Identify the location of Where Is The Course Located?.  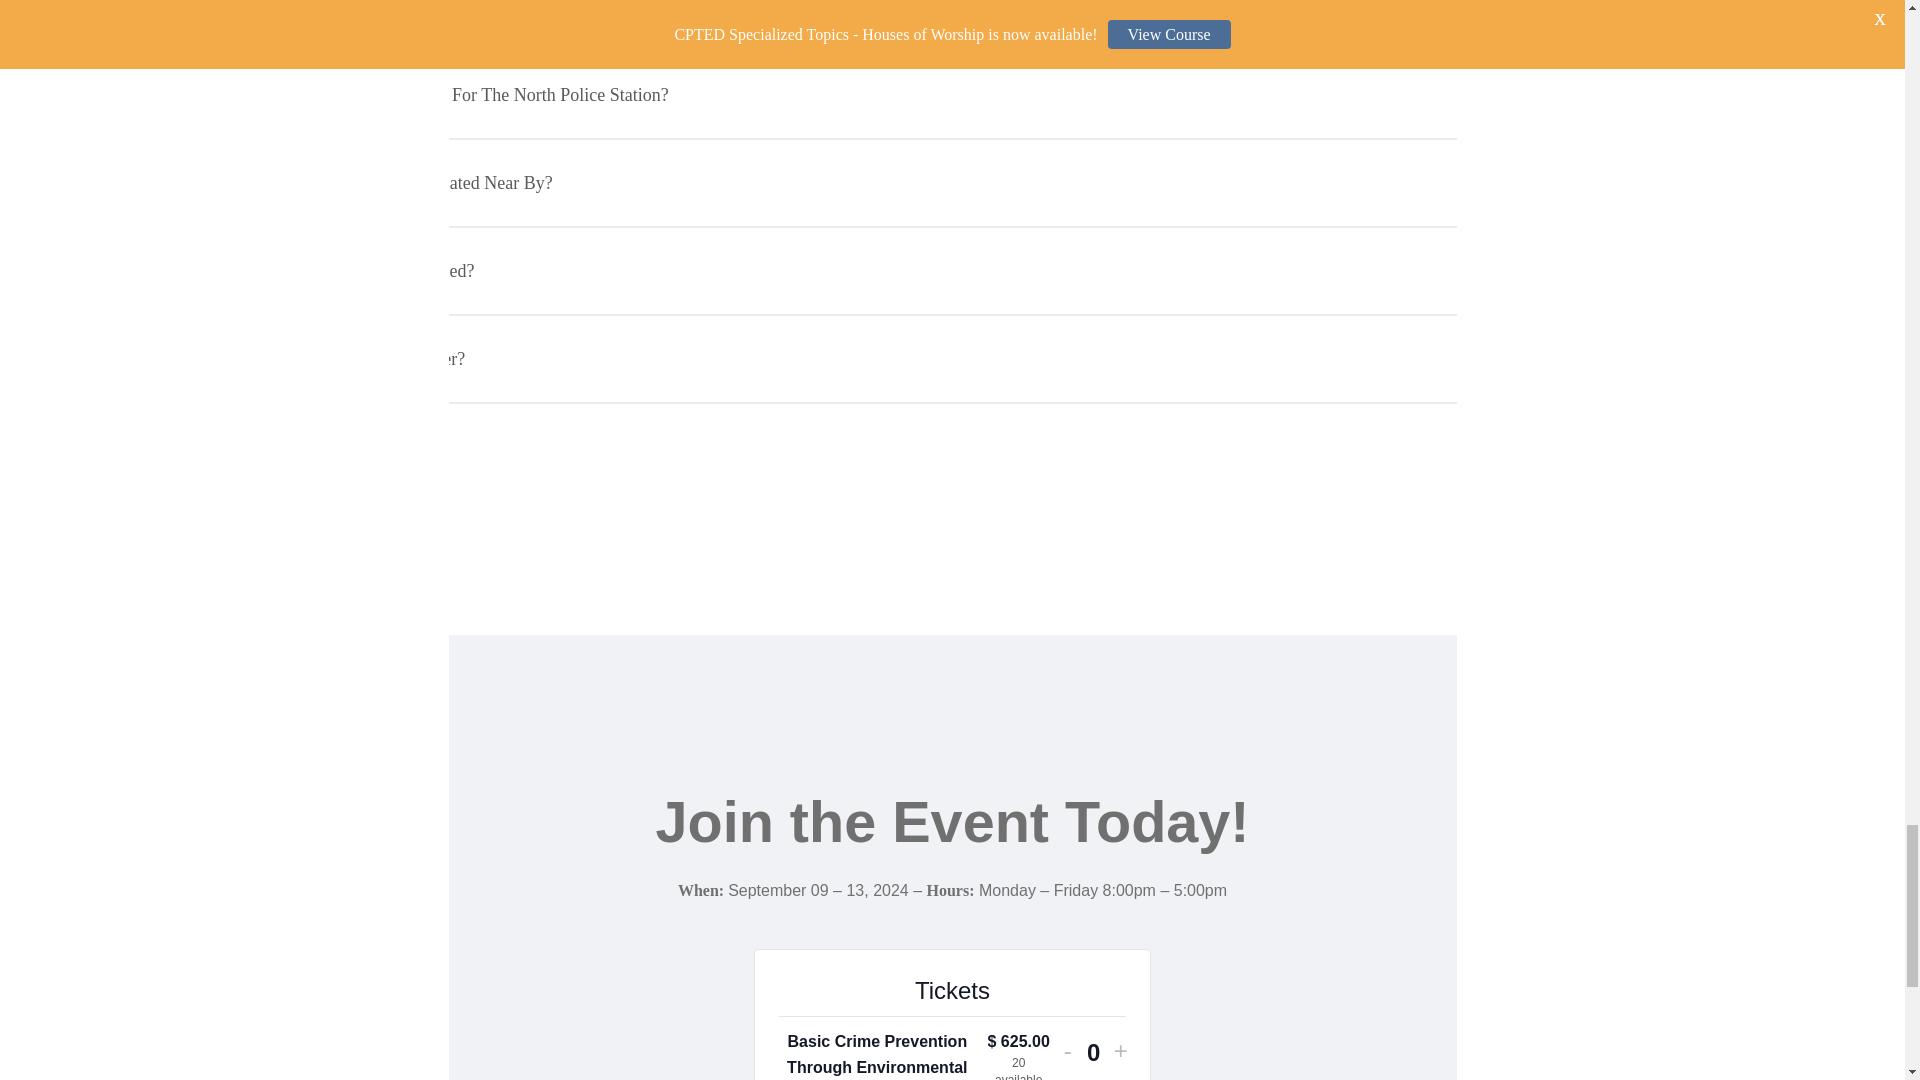
(952, 24).